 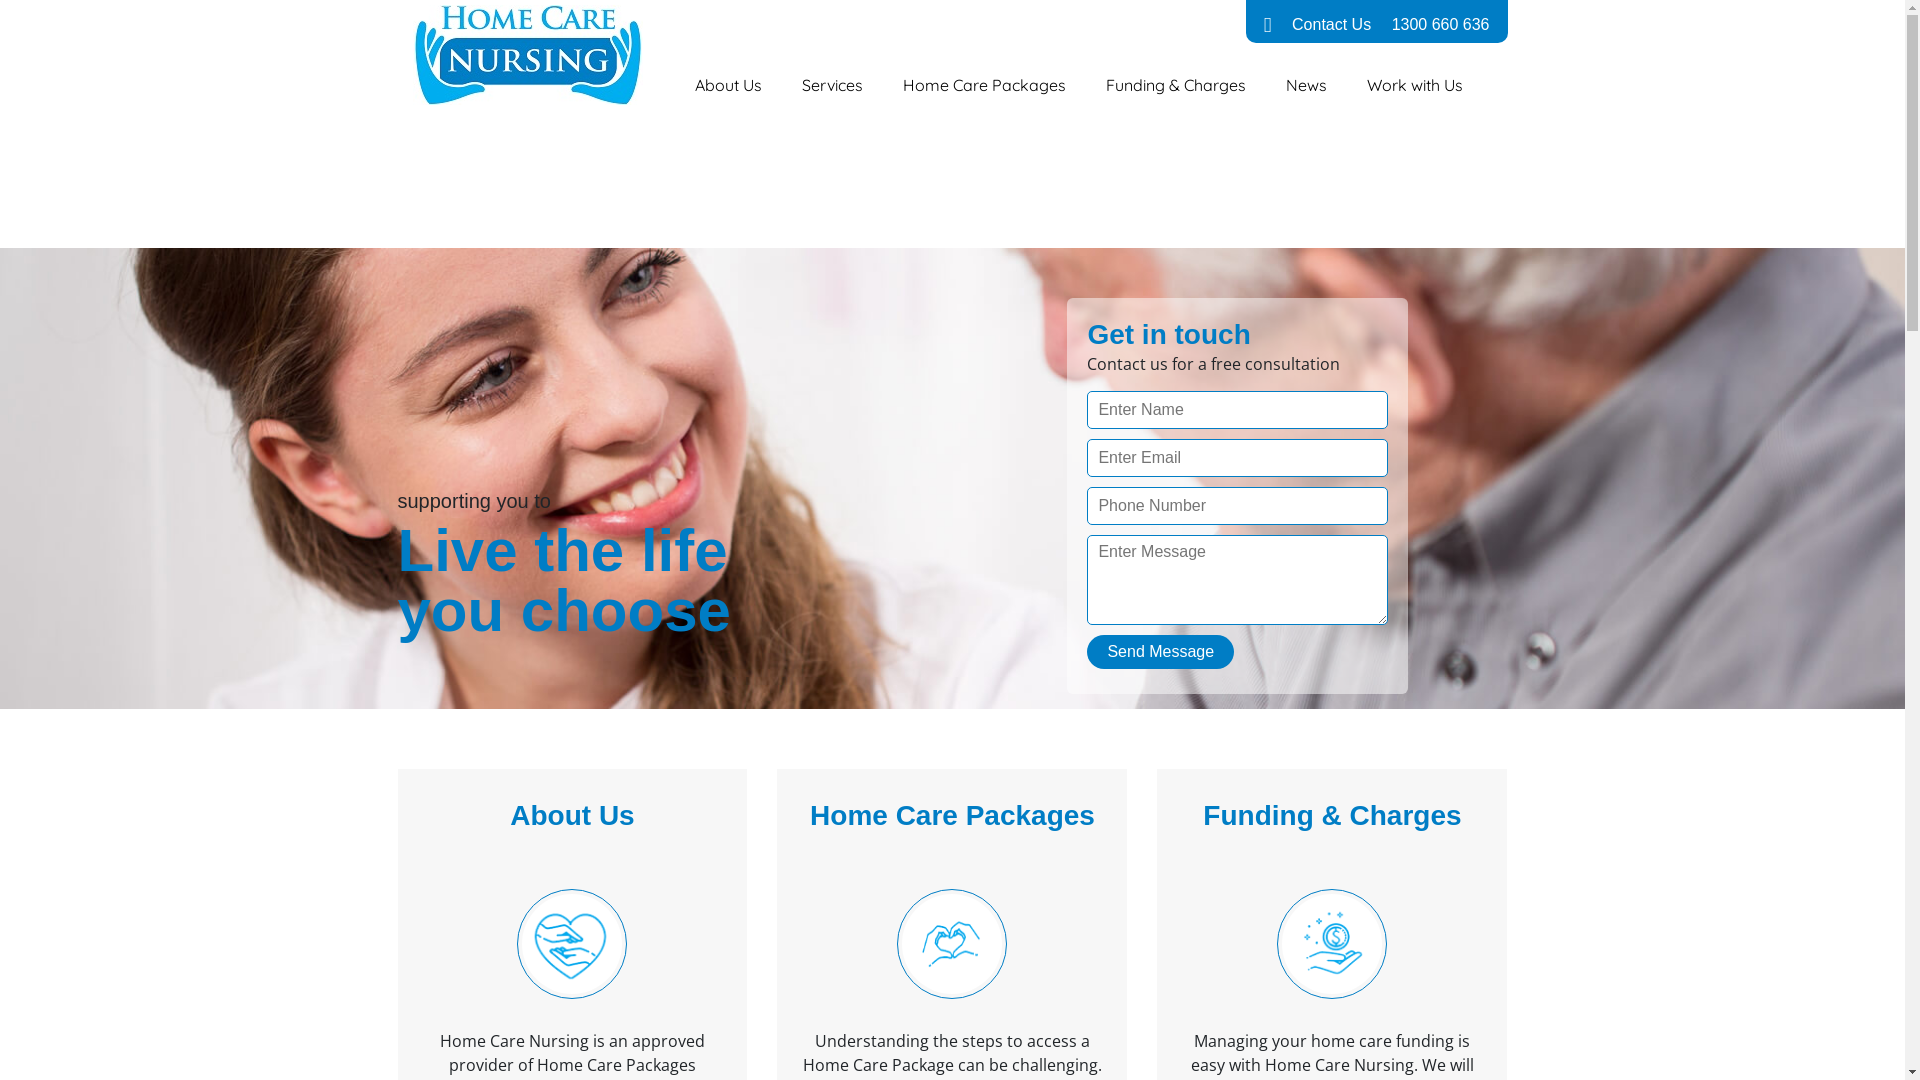 What do you see at coordinates (1306, 85) in the screenshot?
I see `News` at bounding box center [1306, 85].